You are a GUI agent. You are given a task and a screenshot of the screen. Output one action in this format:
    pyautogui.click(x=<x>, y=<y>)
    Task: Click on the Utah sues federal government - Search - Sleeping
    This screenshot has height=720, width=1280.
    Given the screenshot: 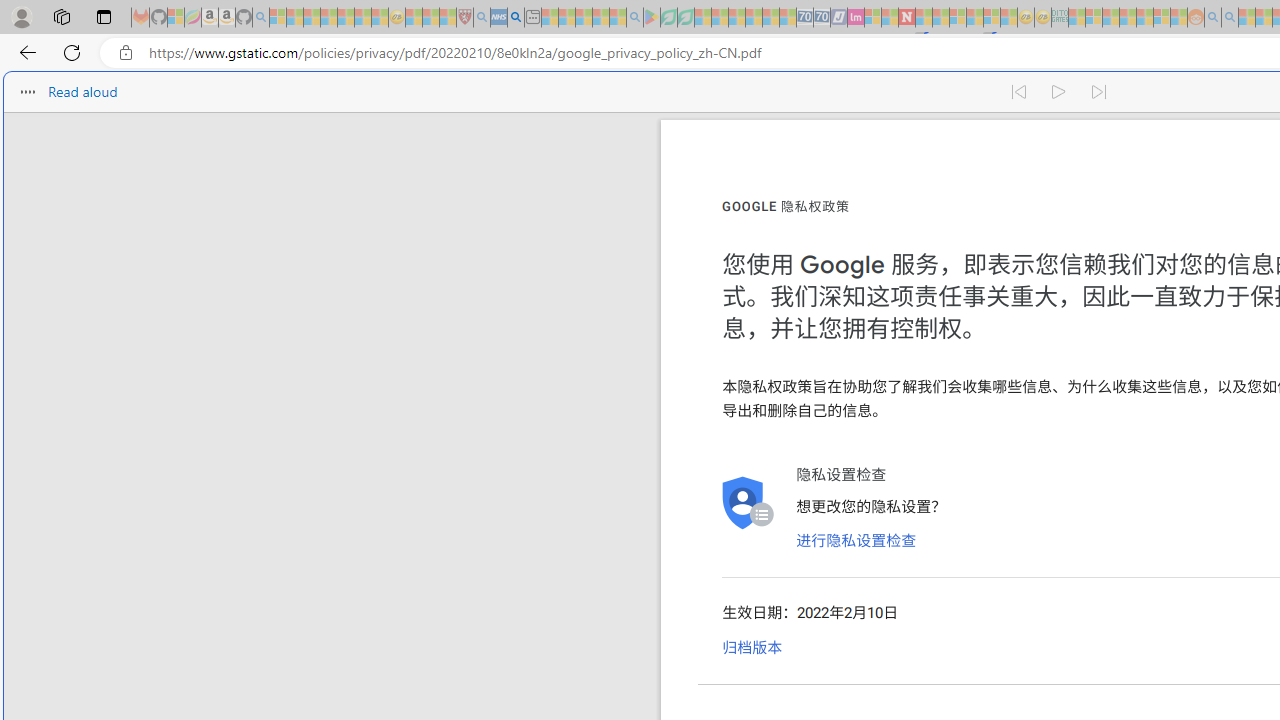 What is the action you would take?
    pyautogui.click(x=1230, y=18)
    